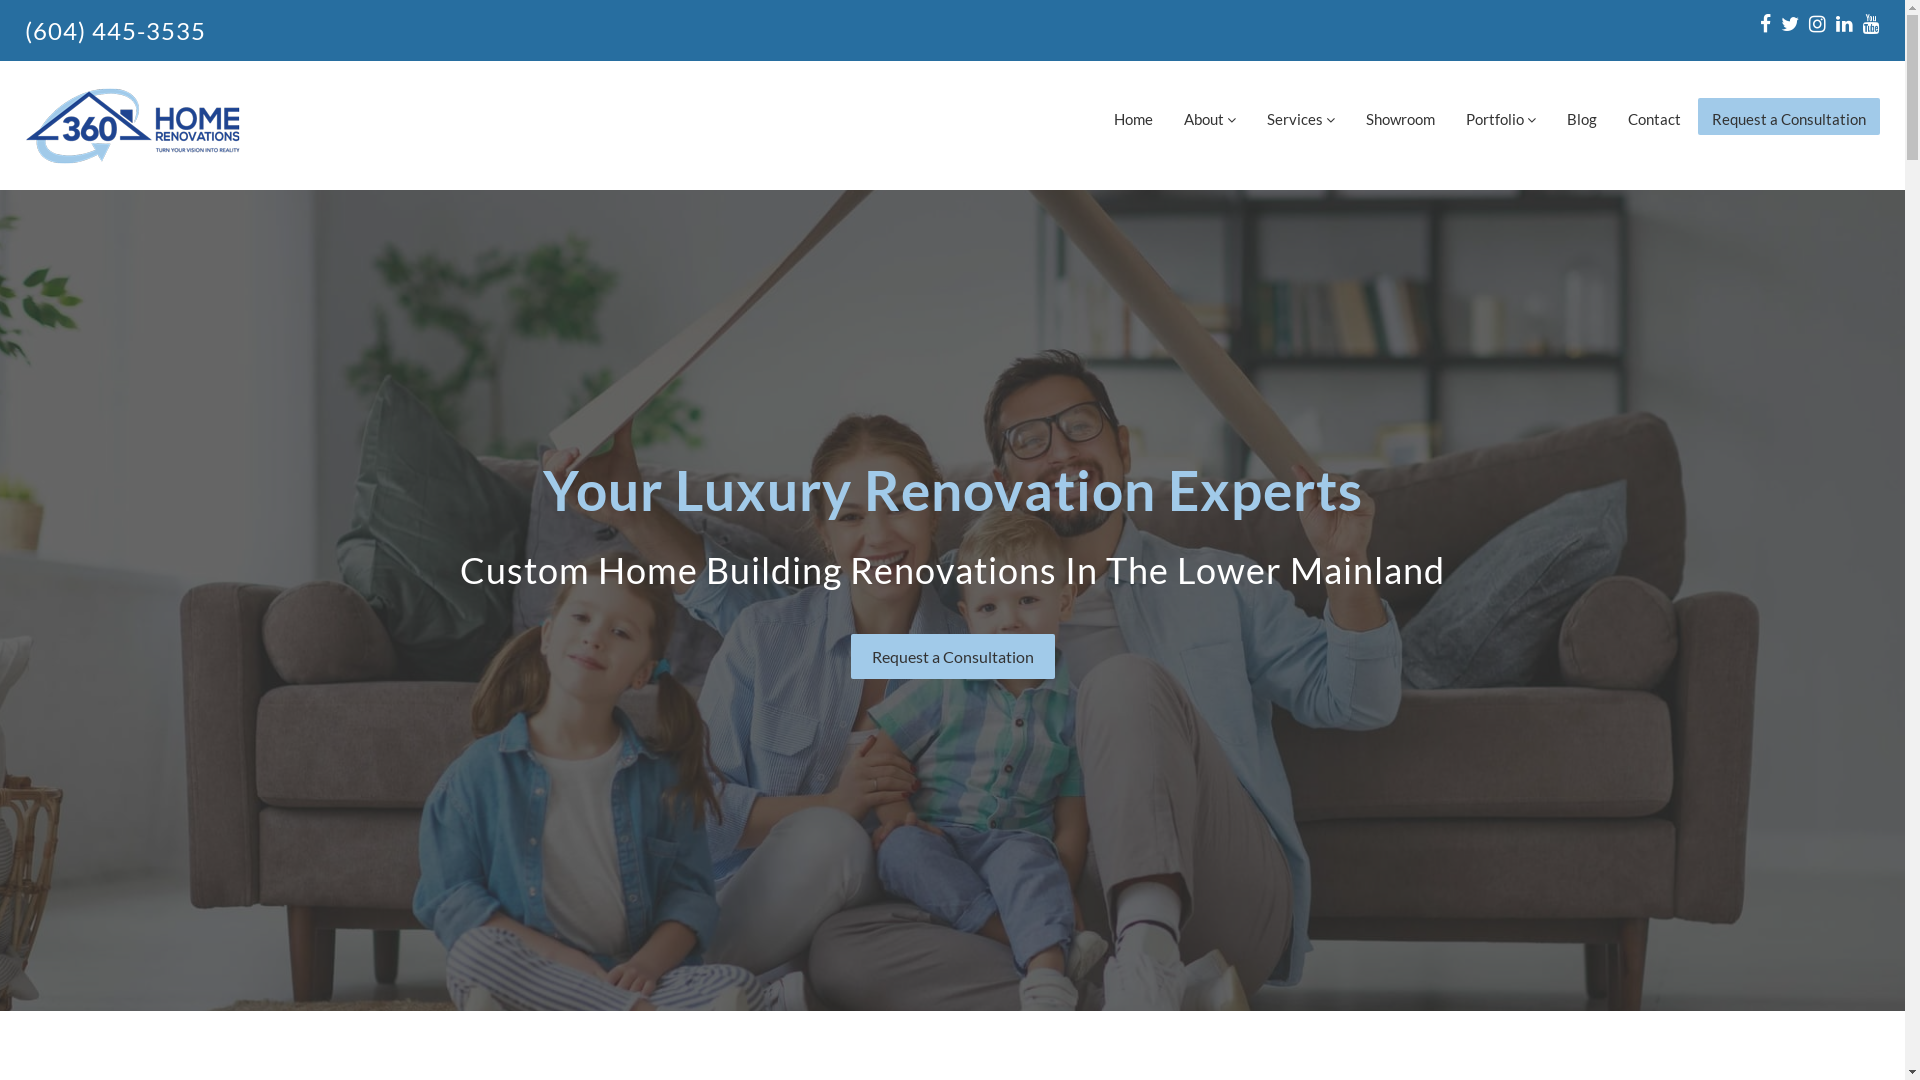 The image size is (1920, 1080). I want to click on (604) 445-3535, so click(116, 30).